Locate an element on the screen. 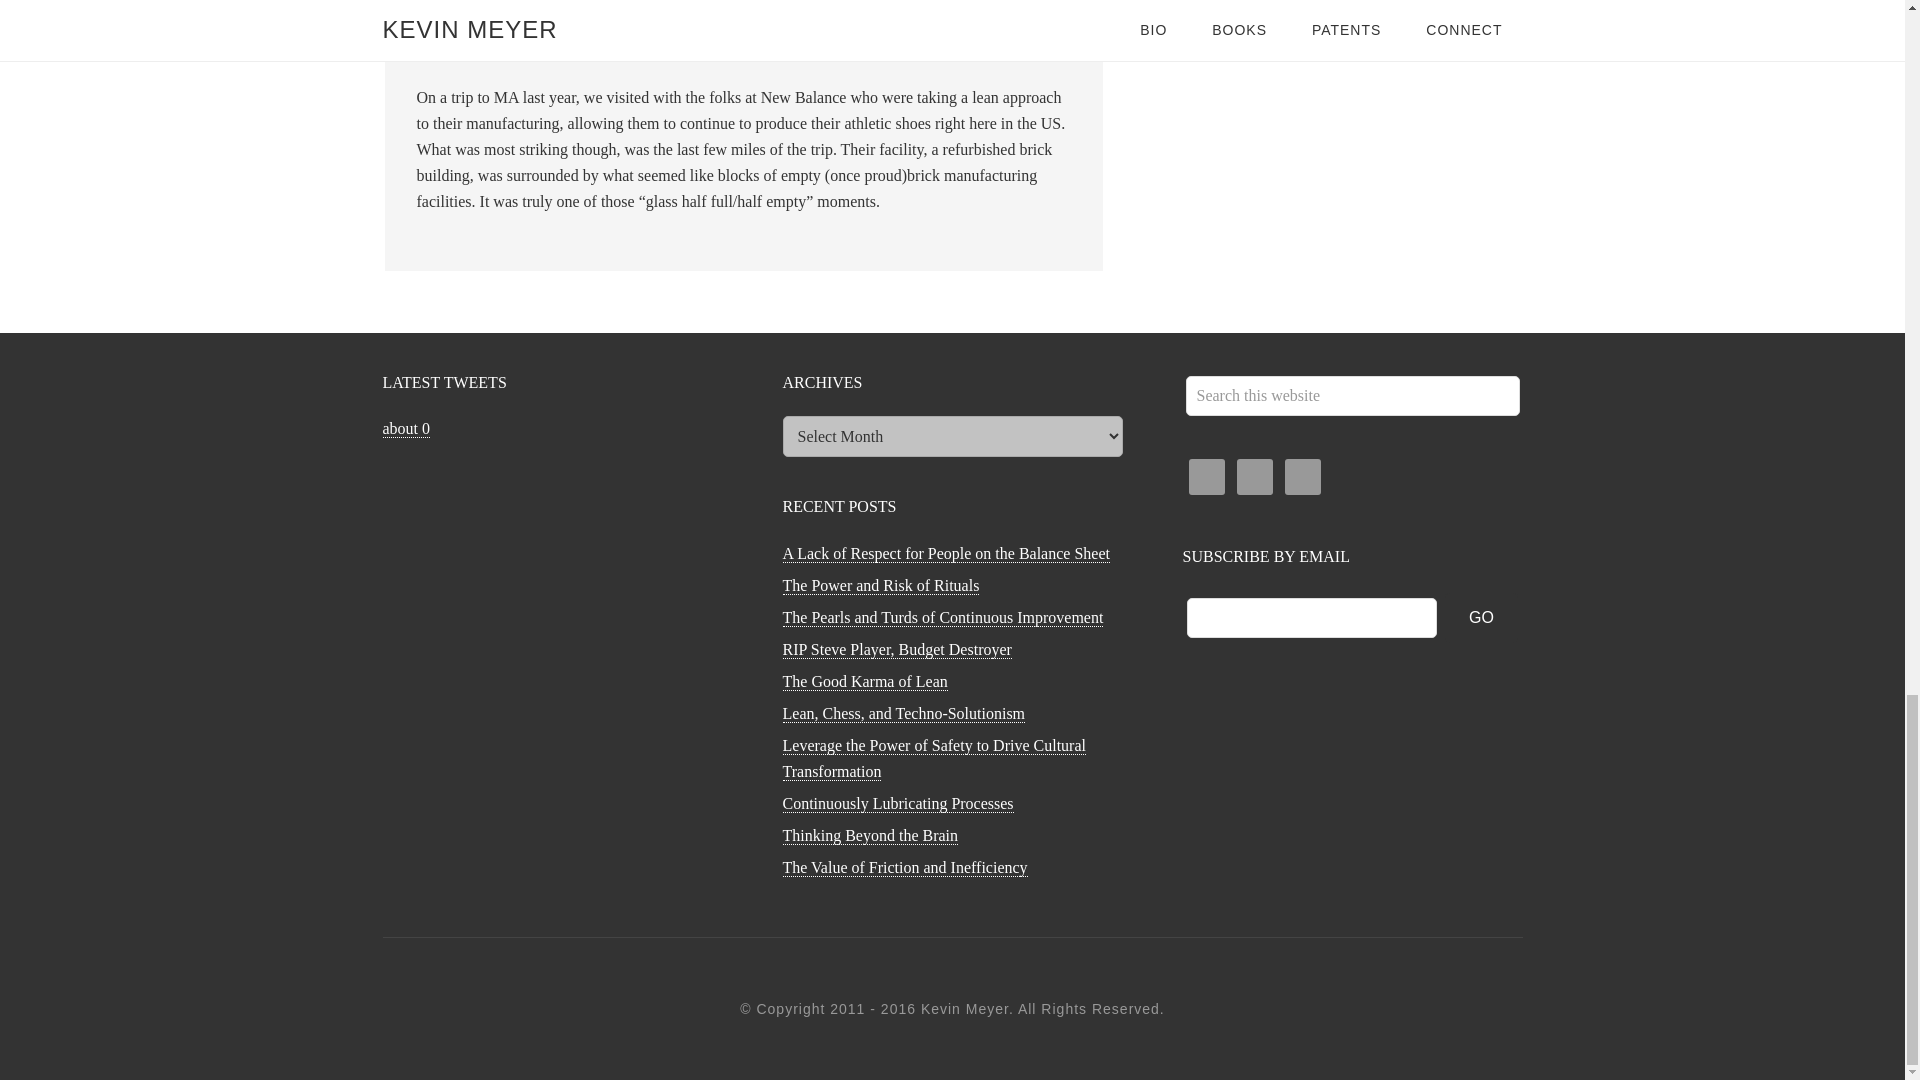 This screenshot has height=1080, width=1920. The Value of Friction and Inefficiency is located at coordinates (904, 867).